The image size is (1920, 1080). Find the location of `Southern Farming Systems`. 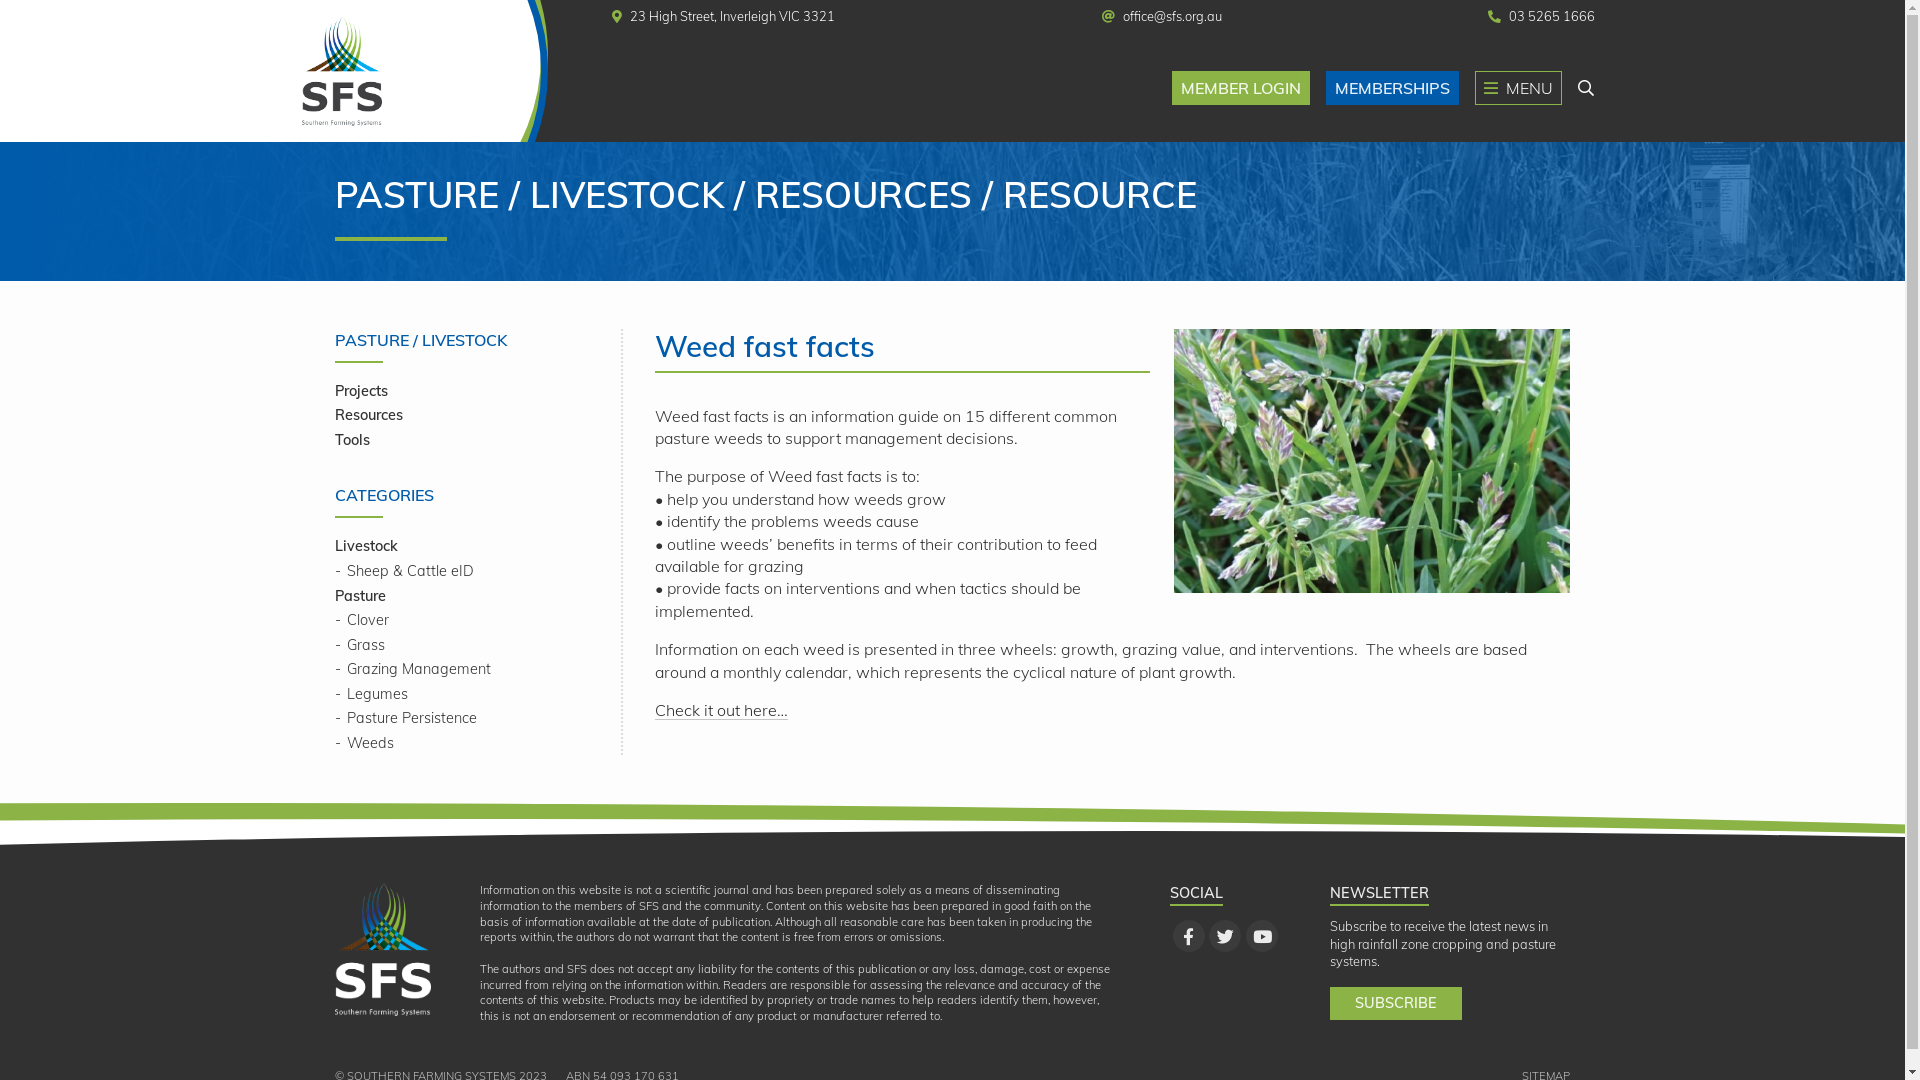

Southern Farming Systems is located at coordinates (383, 948).